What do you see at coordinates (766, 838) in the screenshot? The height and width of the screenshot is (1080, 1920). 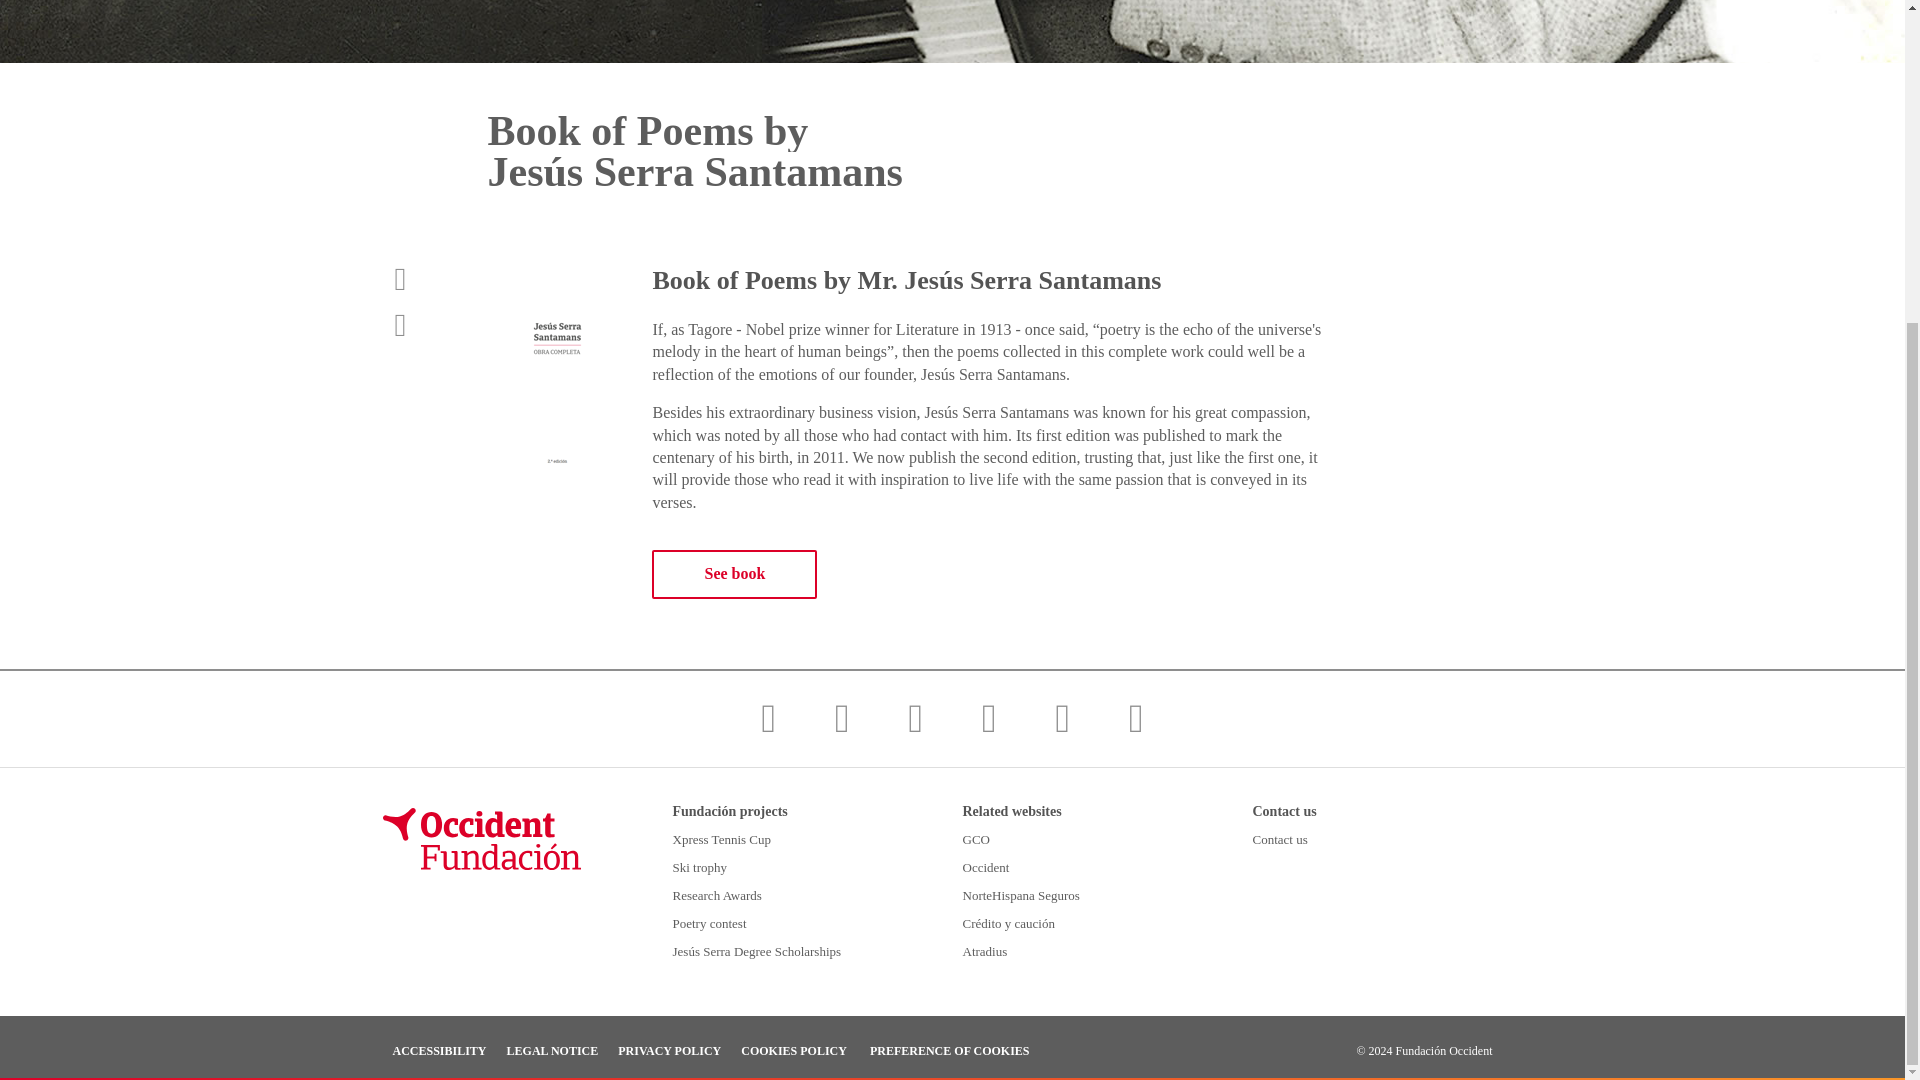 I see `Xpress Tennis Cup` at bounding box center [766, 838].